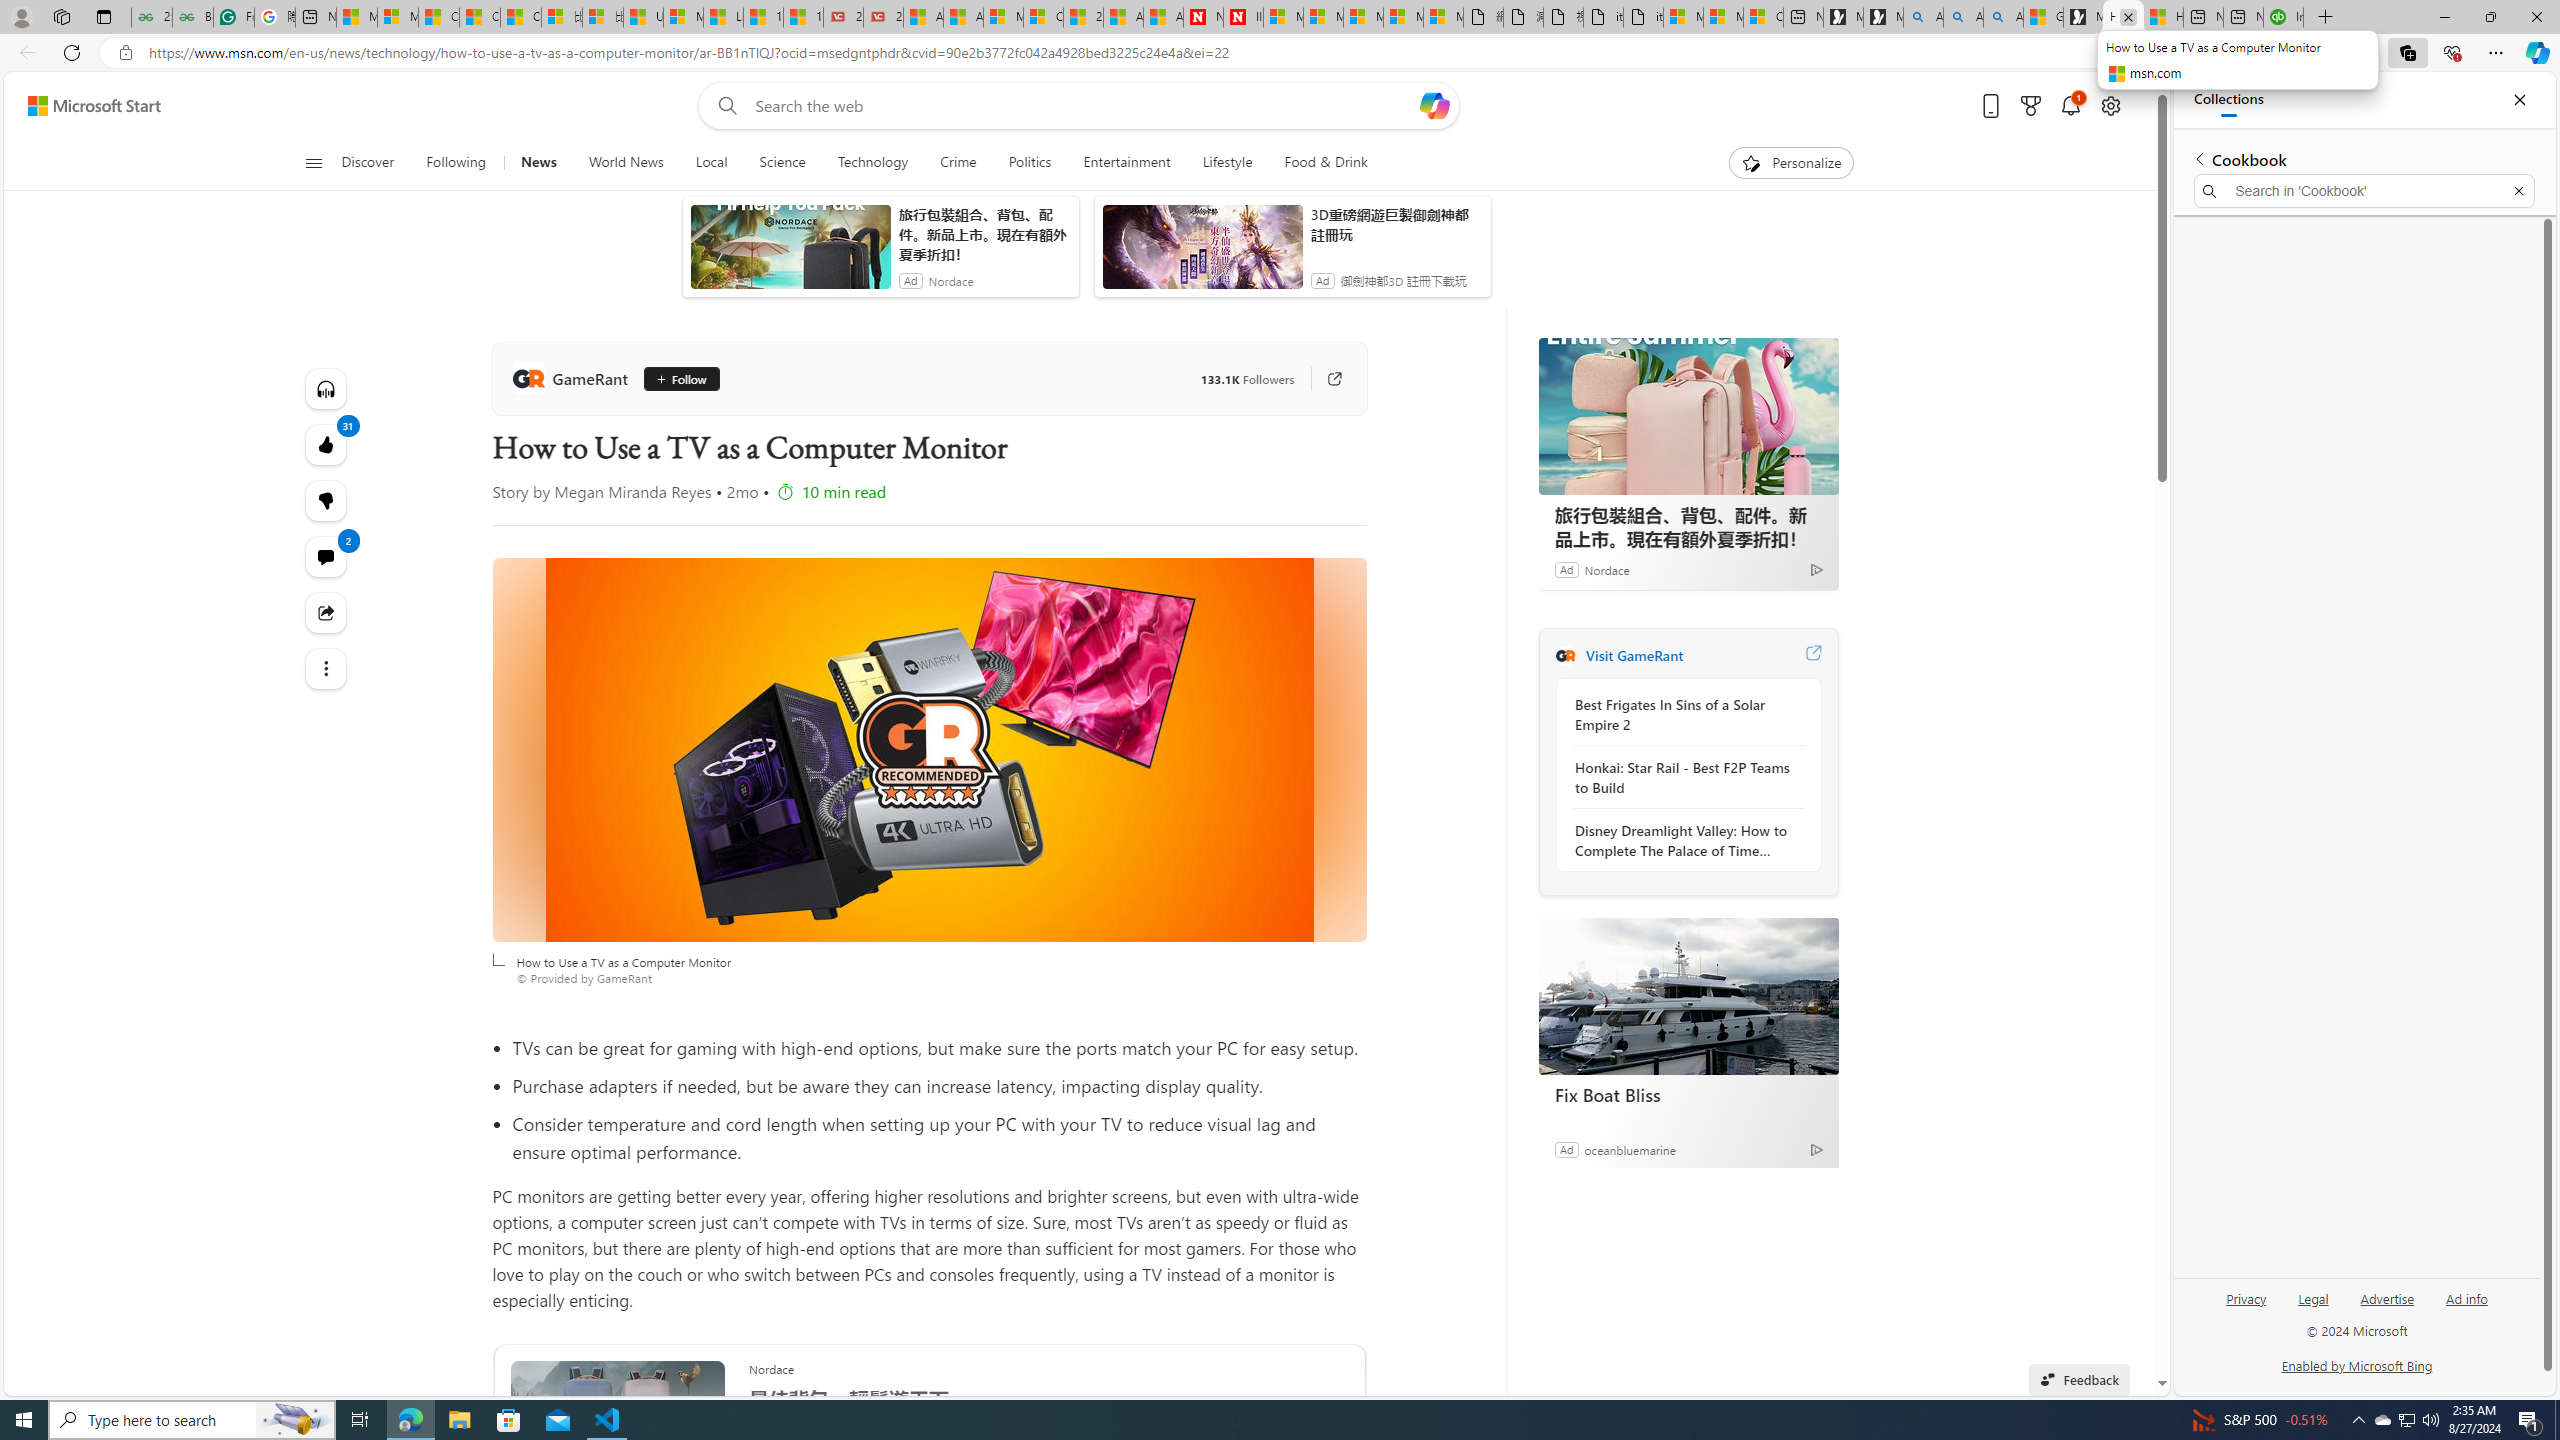 The height and width of the screenshot is (1440, 2560). What do you see at coordinates (1202, 254) in the screenshot?
I see `anim-content` at bounding box center [1202, 254].